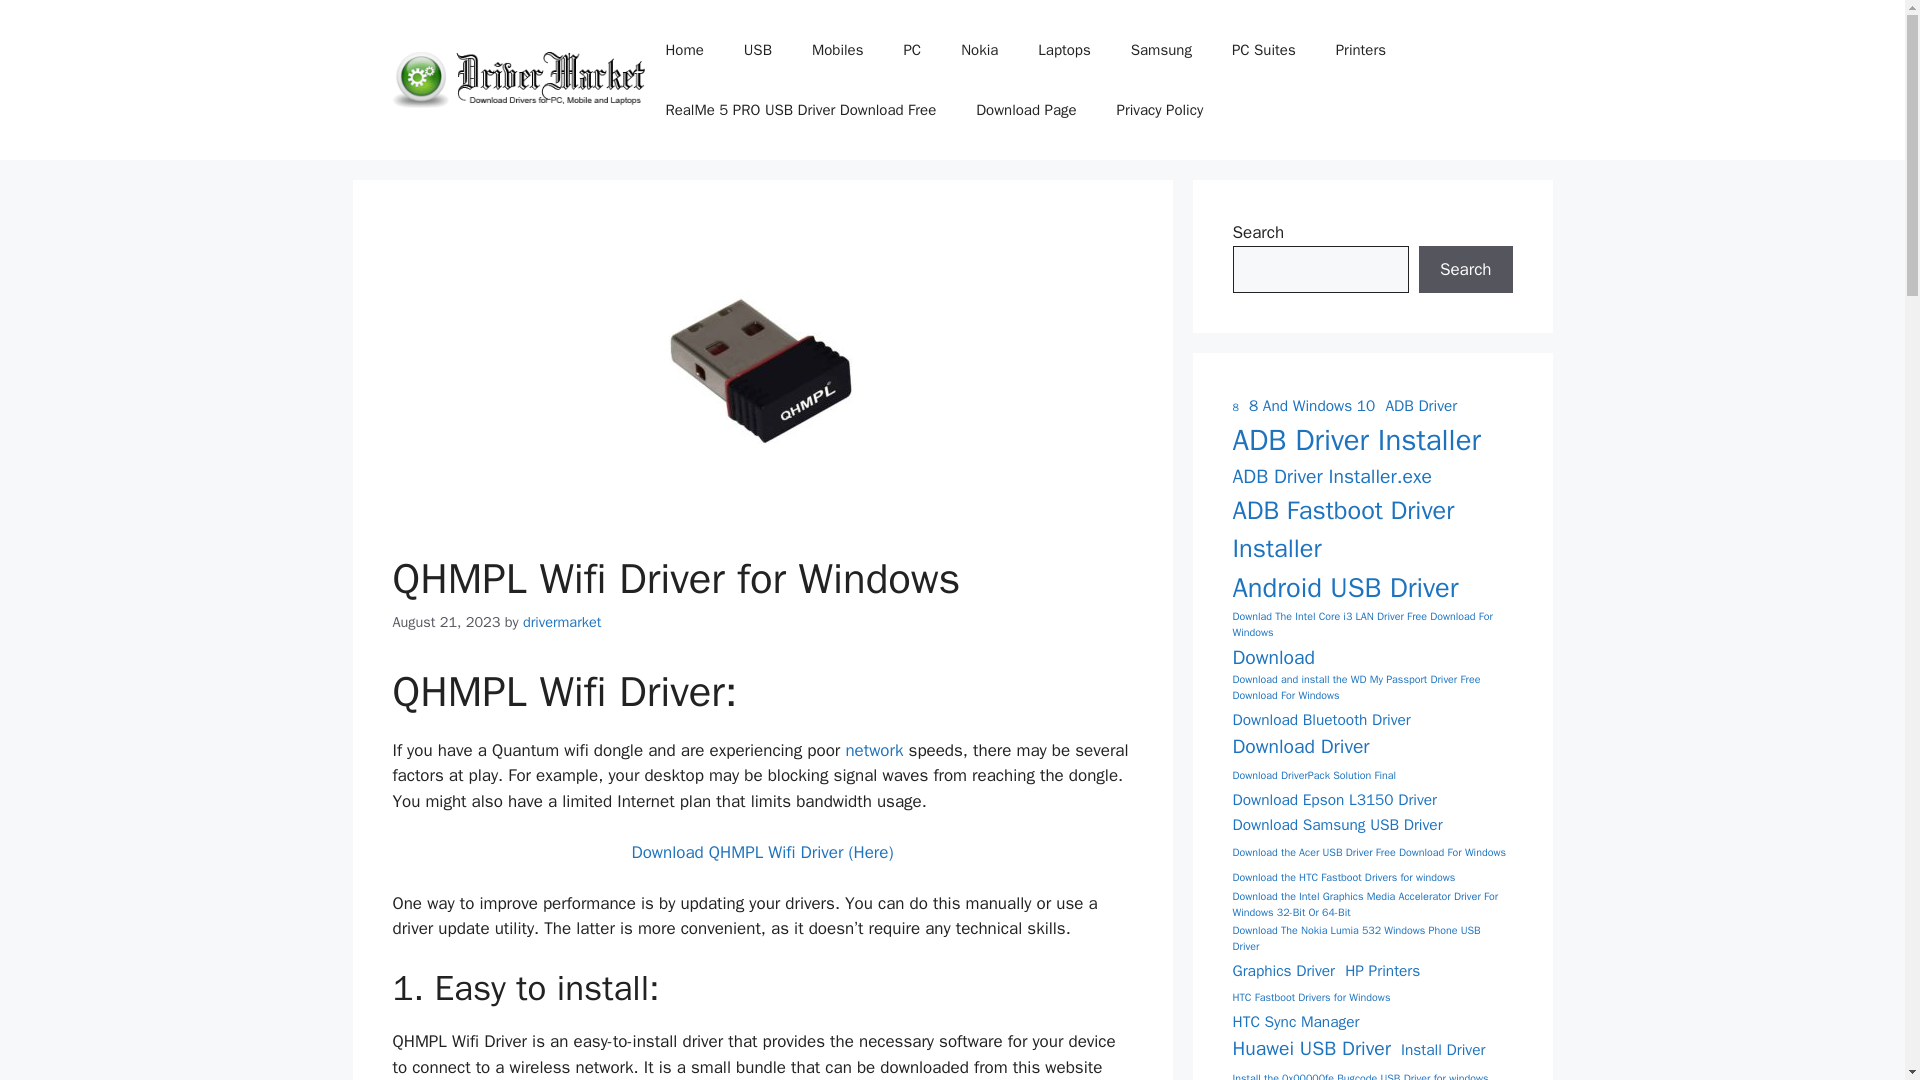 This screenshot has height=1080, width=1920. I want to click on USB, so click(757, 50).